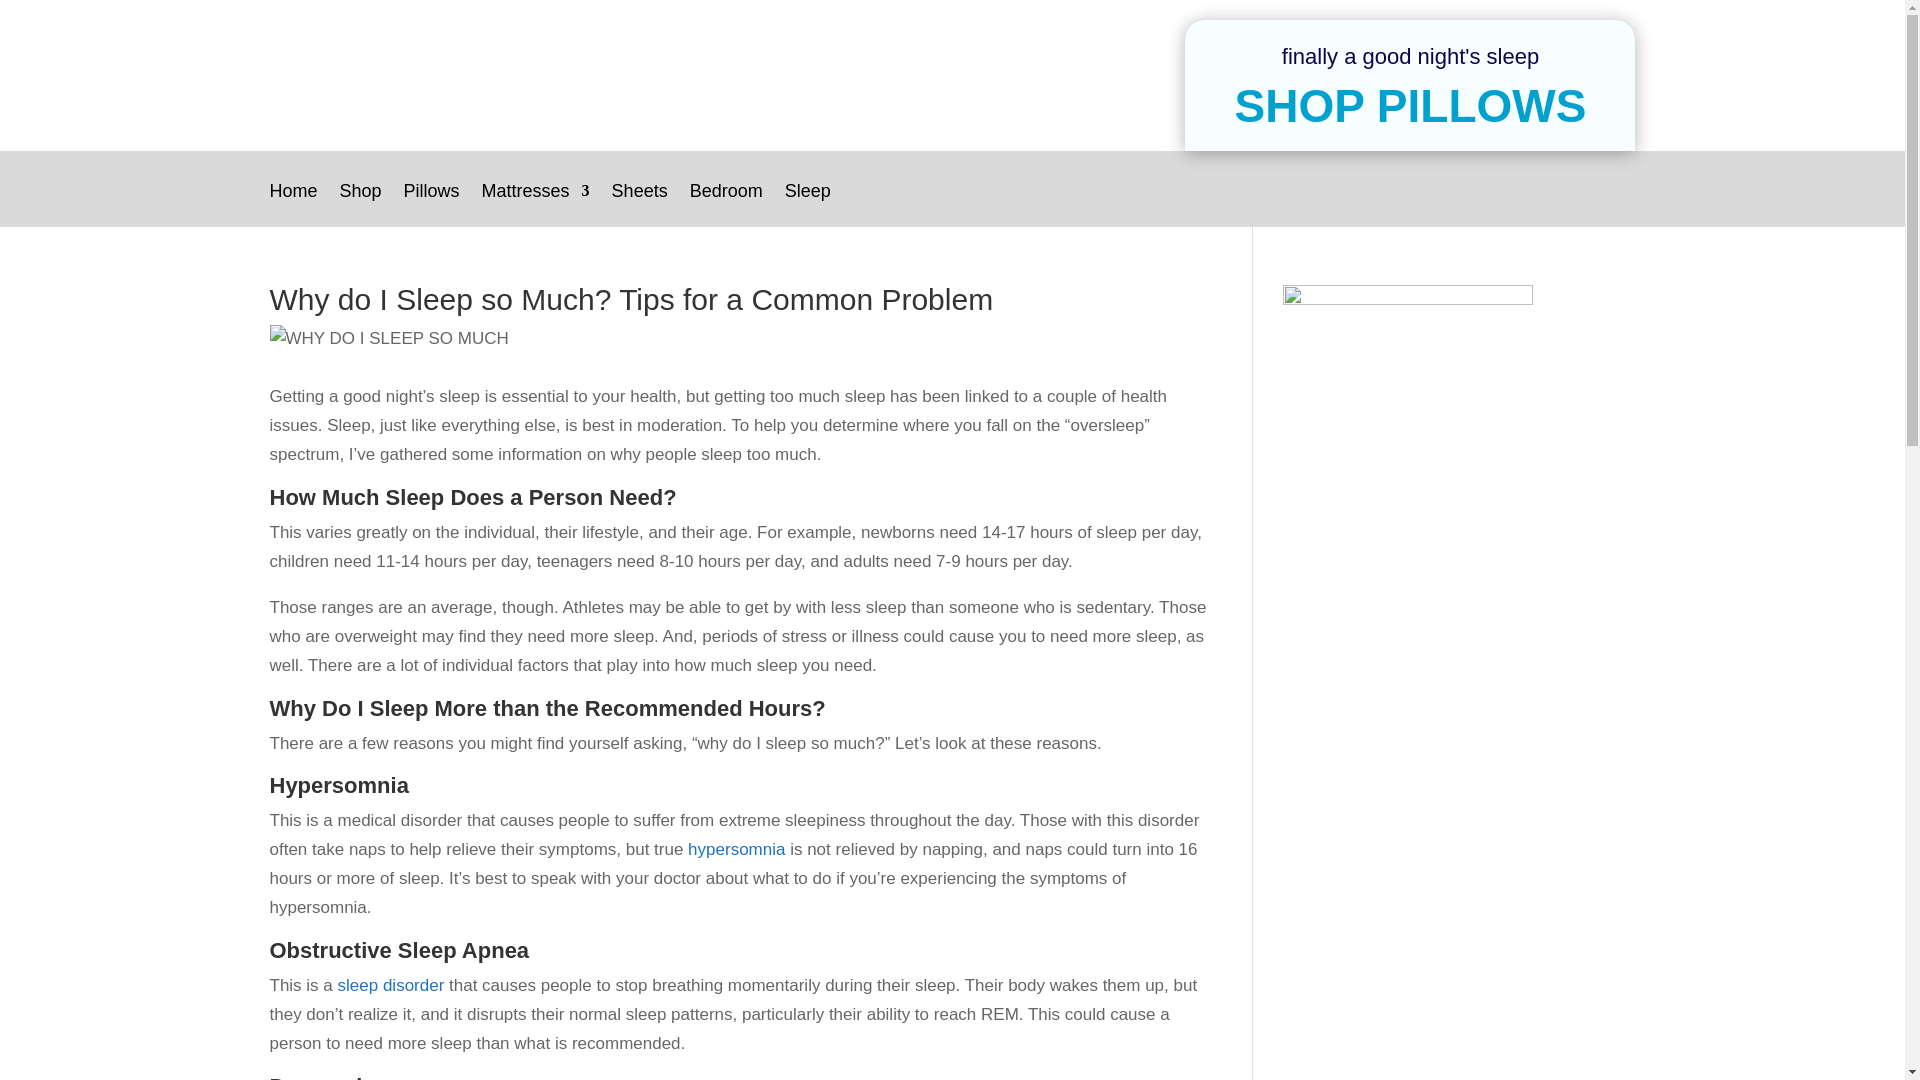 This screenshot has height=1080, width=1920. I want to click on Sleep, so click(808, 204).